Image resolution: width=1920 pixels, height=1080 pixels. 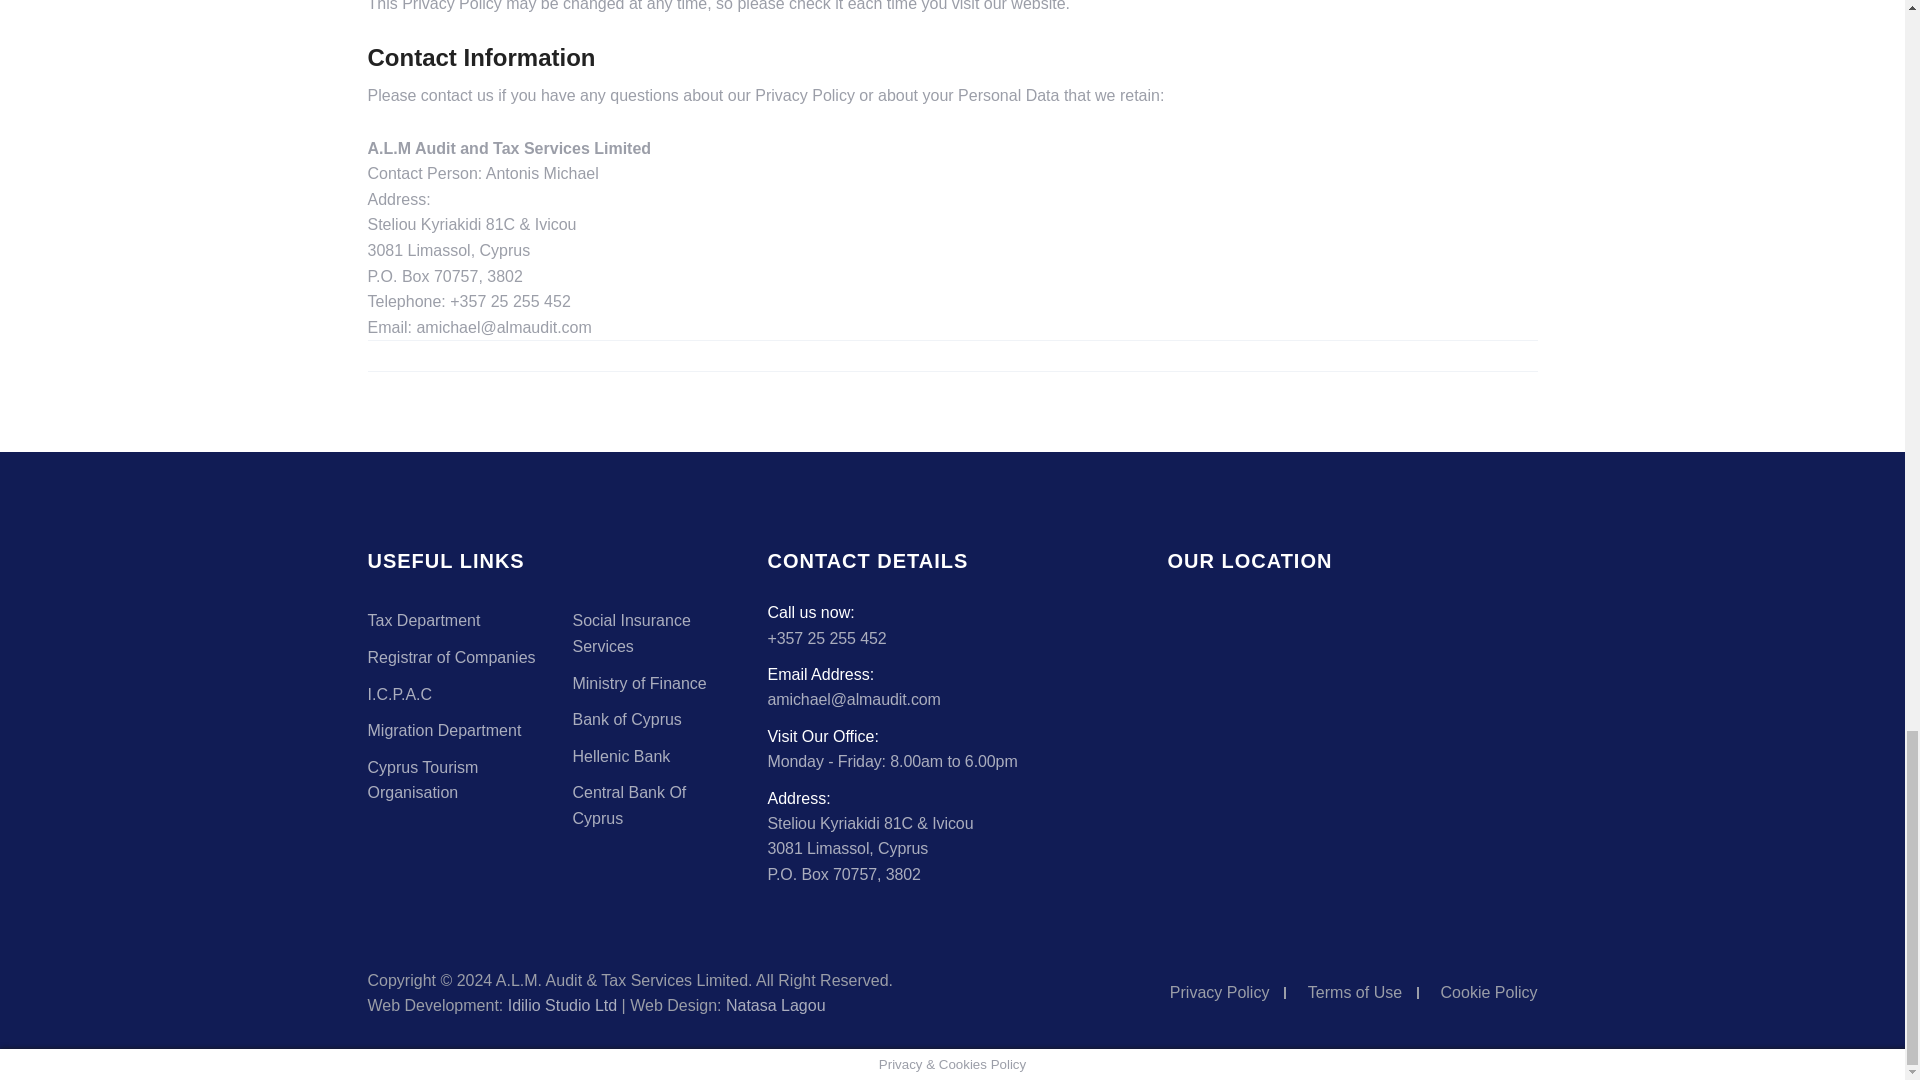 What do you see at coordinates (1354, 992) in the screenshot?
I see `Terms of Use` at bounding box center [1354, 992].